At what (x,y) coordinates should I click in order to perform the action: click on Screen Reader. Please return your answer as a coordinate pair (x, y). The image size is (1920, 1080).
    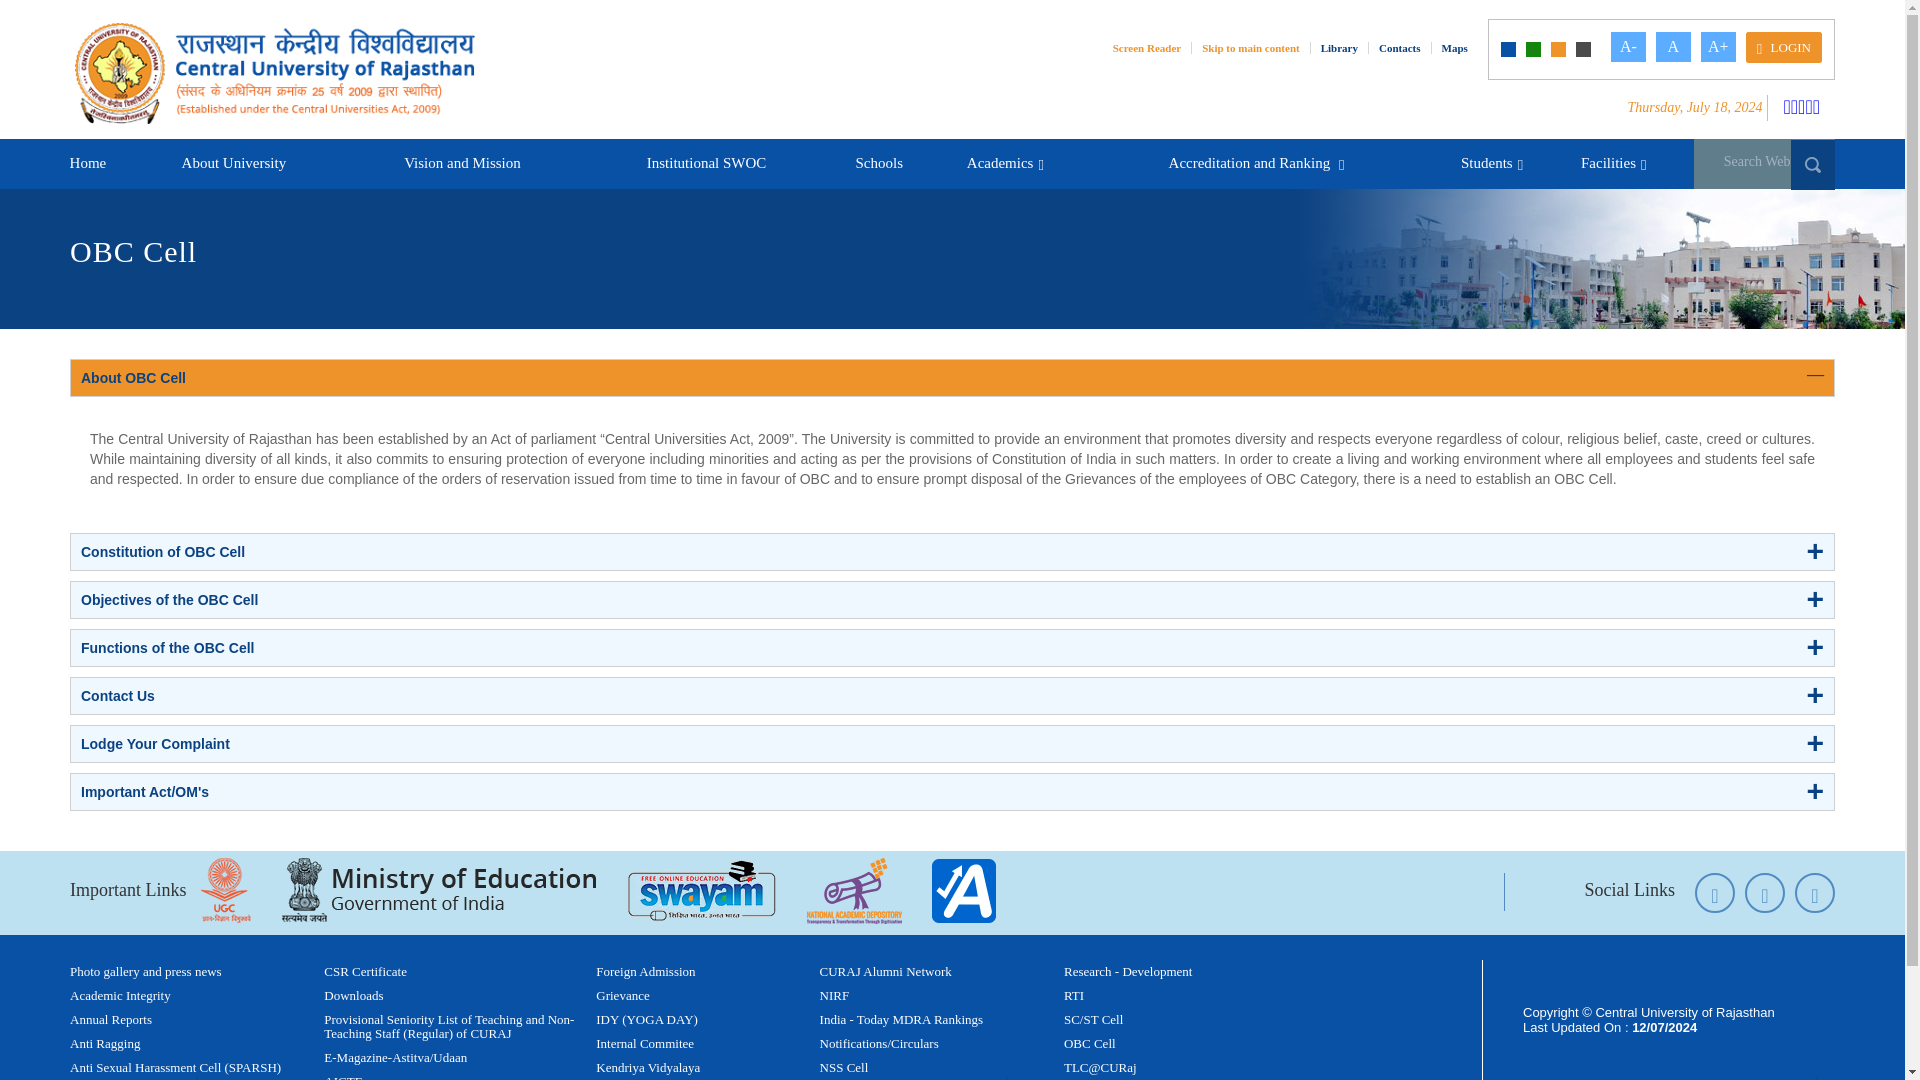
    Looking at the image, I should click on (1152, 48).